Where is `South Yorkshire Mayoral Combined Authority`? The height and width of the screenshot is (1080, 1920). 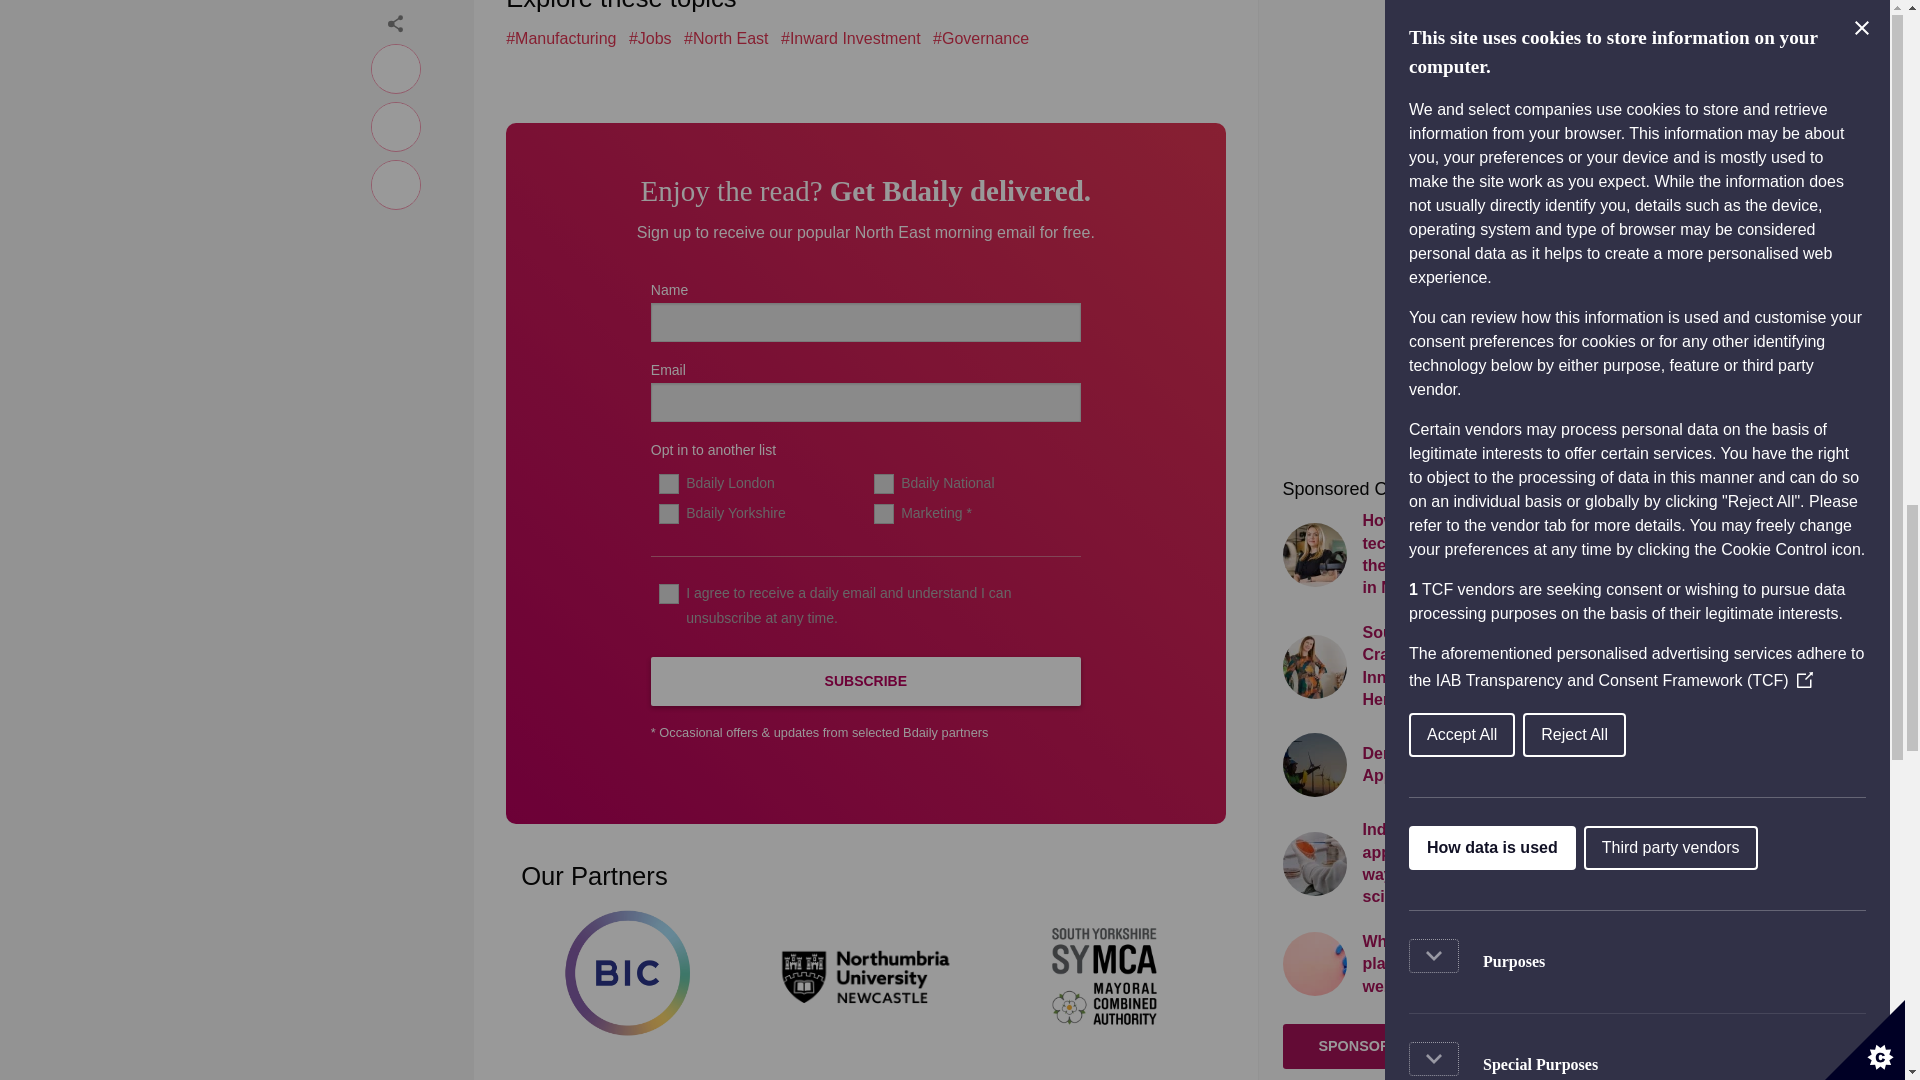
South Yorkshire Mayoral Combined Authority is located at coordinates (1106, 973).